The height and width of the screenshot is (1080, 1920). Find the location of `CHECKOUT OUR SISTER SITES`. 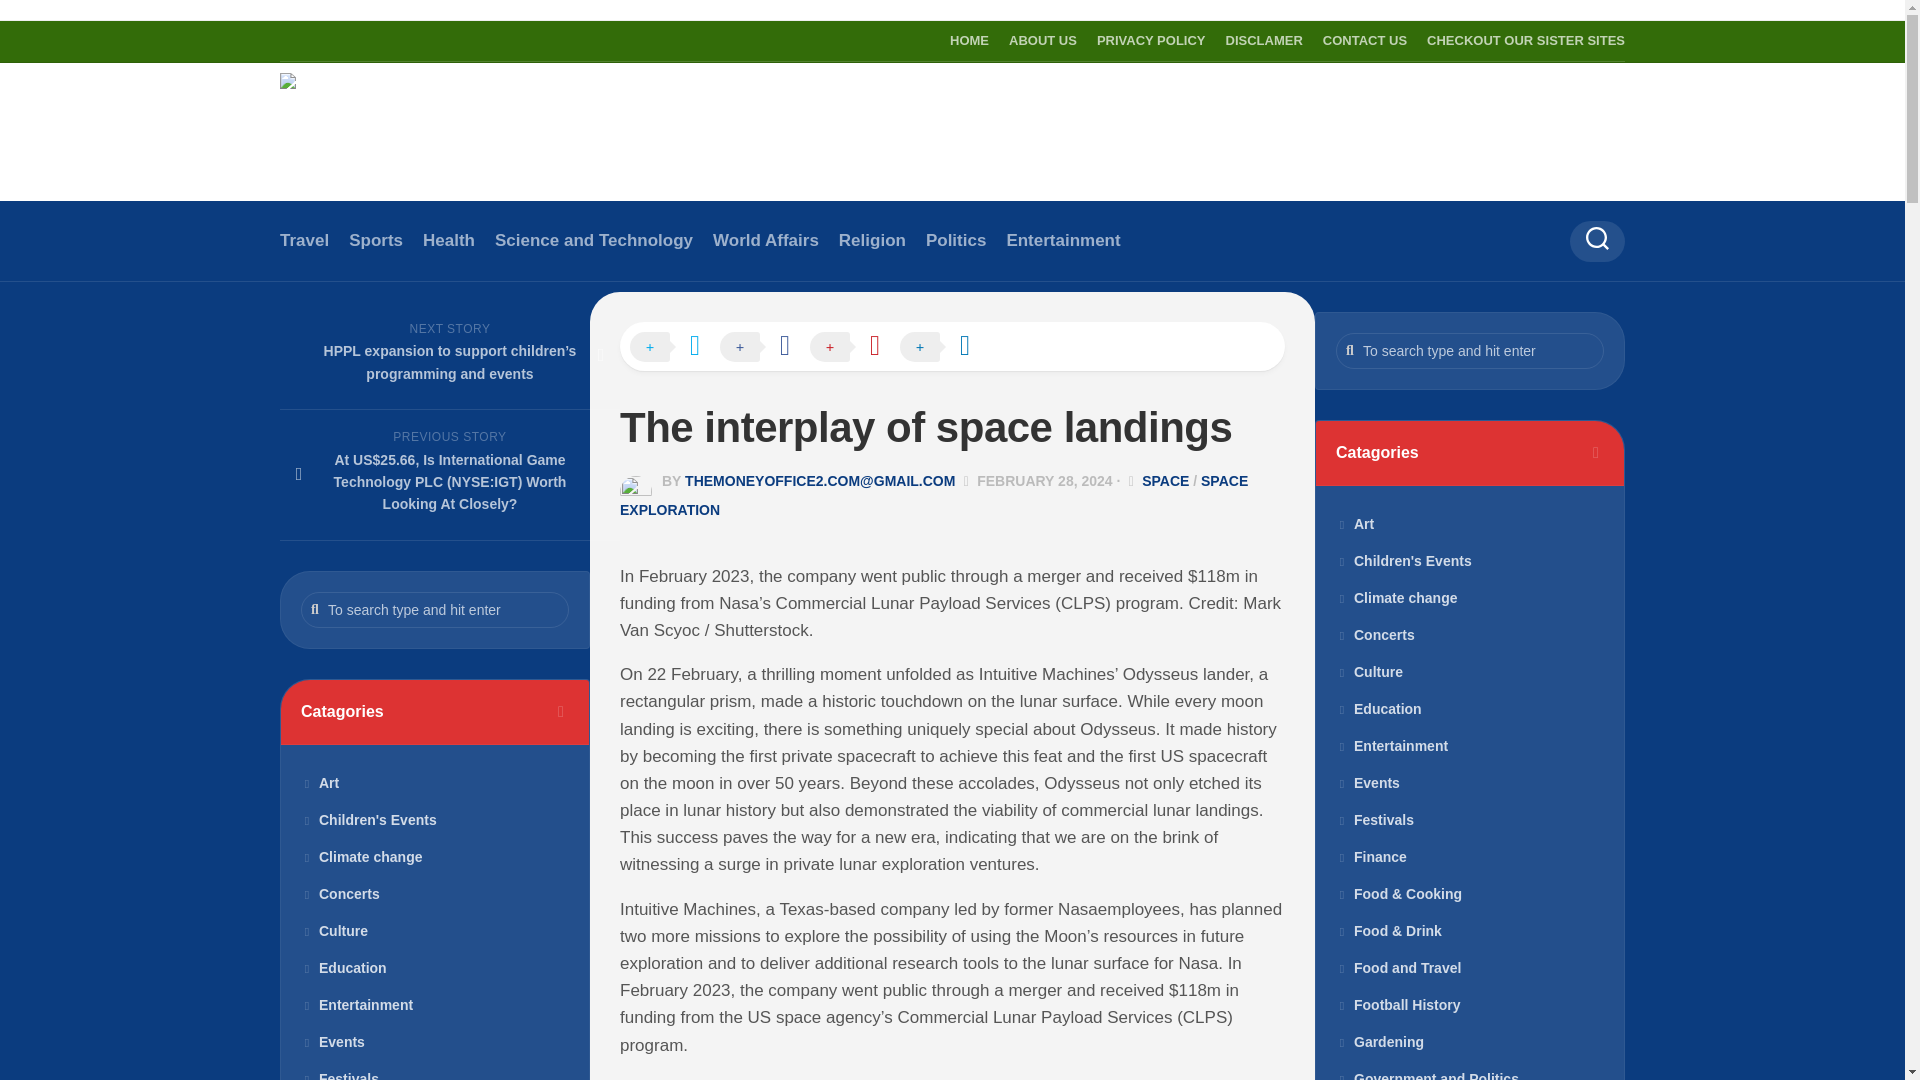

CHECKOUT OUR SISTER SITES is located at coordinates (1525, 40).